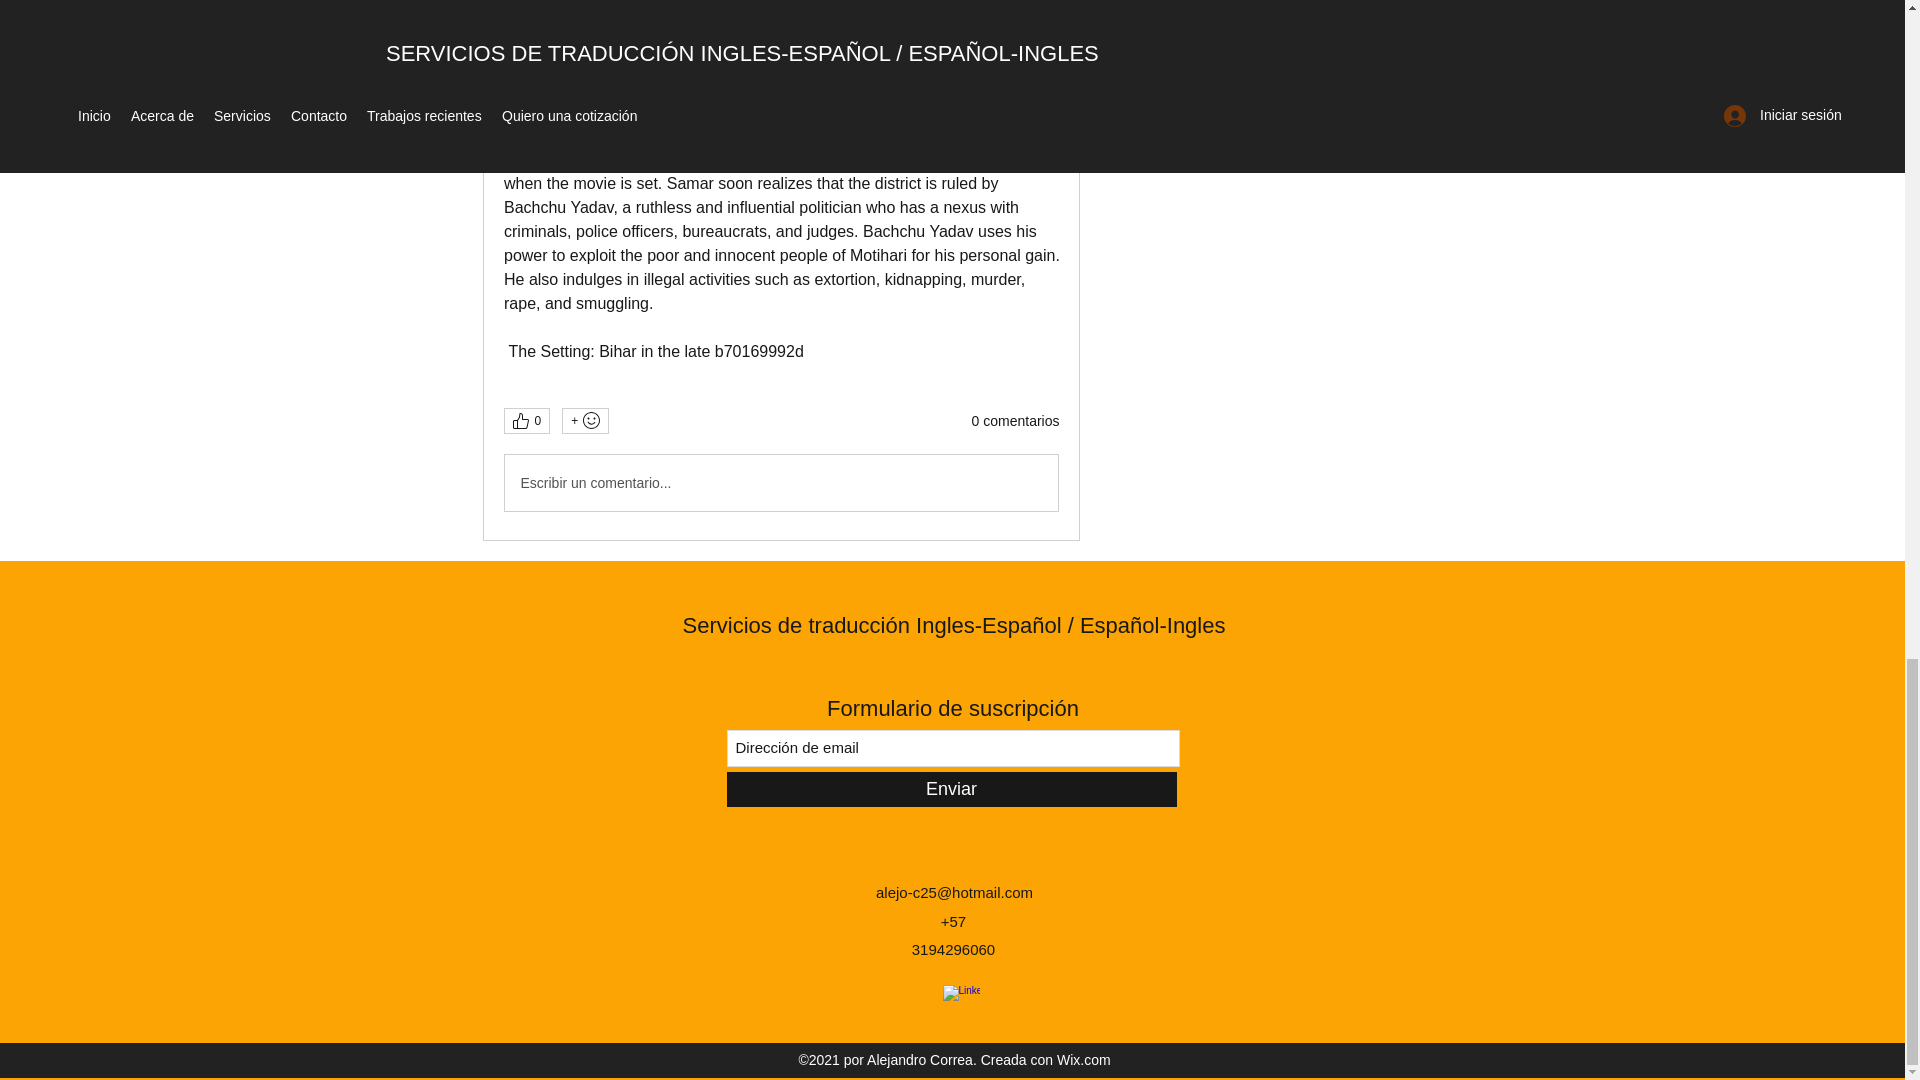 This screenshot has height=1080, width=1920. What do you see at coordinates (950, 789) in the screenshot?
I see `Enviar` at bounding box center [950, 789].